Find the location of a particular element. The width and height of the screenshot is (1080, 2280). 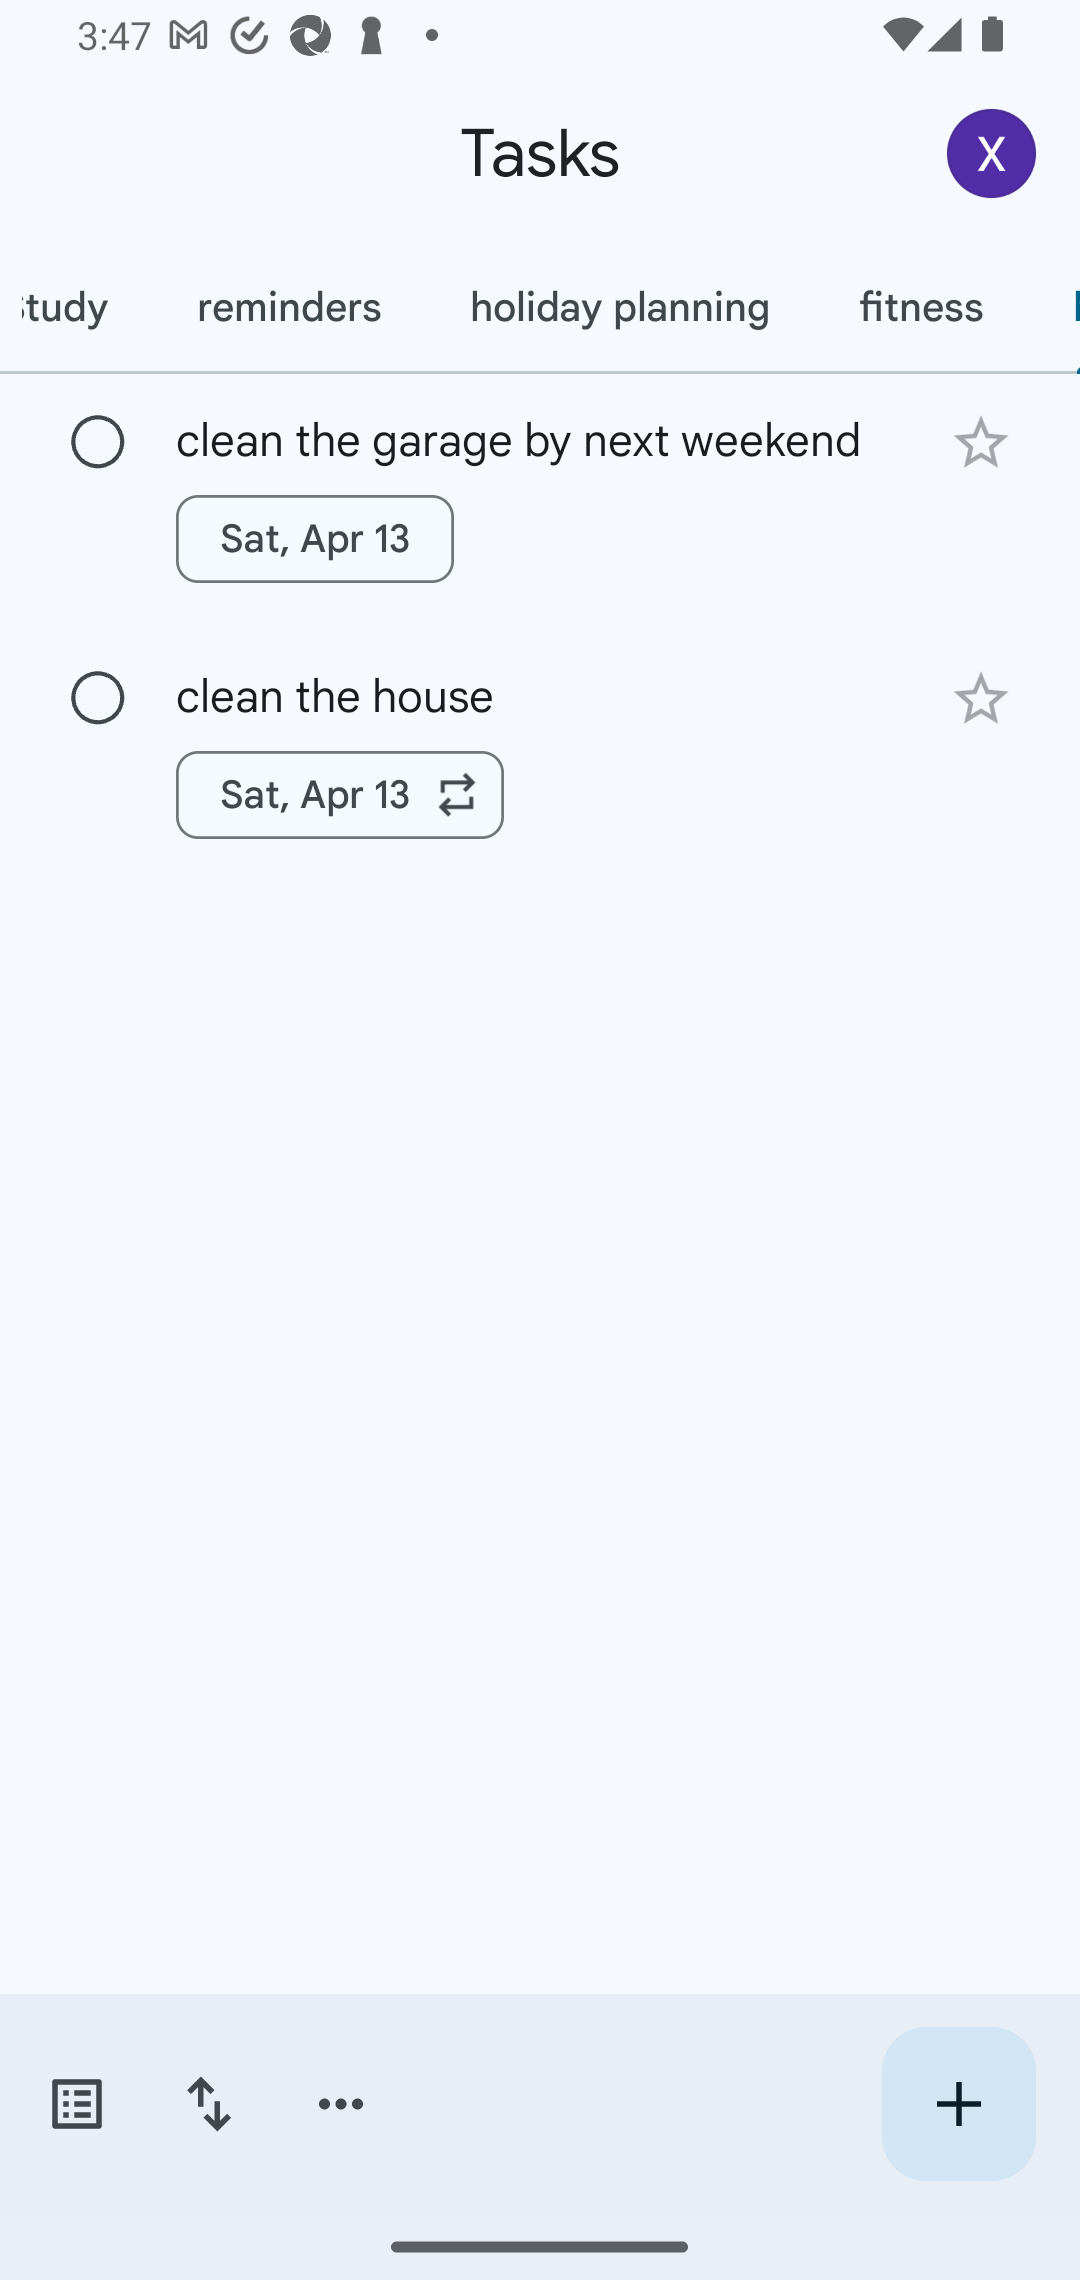

fitness is located at coordinates (921, 307).